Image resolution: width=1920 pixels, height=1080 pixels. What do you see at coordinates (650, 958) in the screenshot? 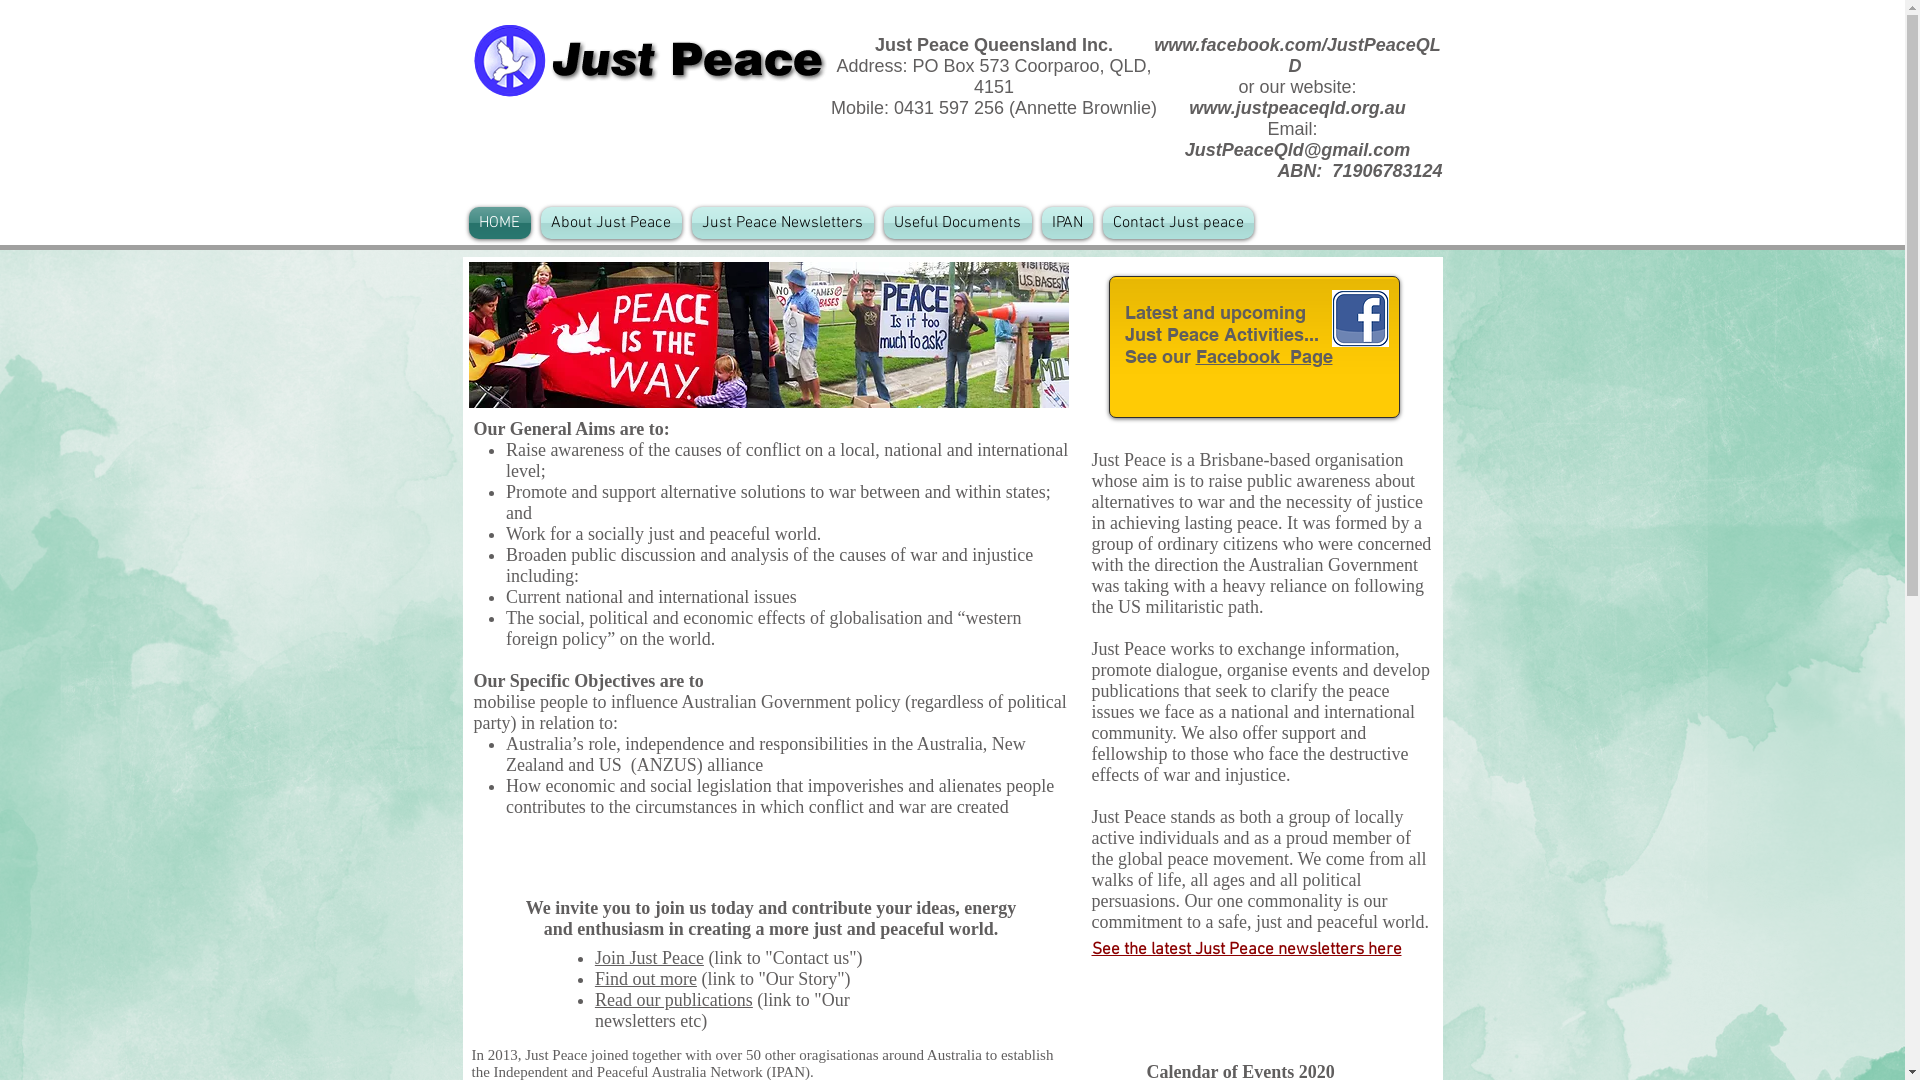
I see `Join Just Peace` at bounding box center [650, 958].